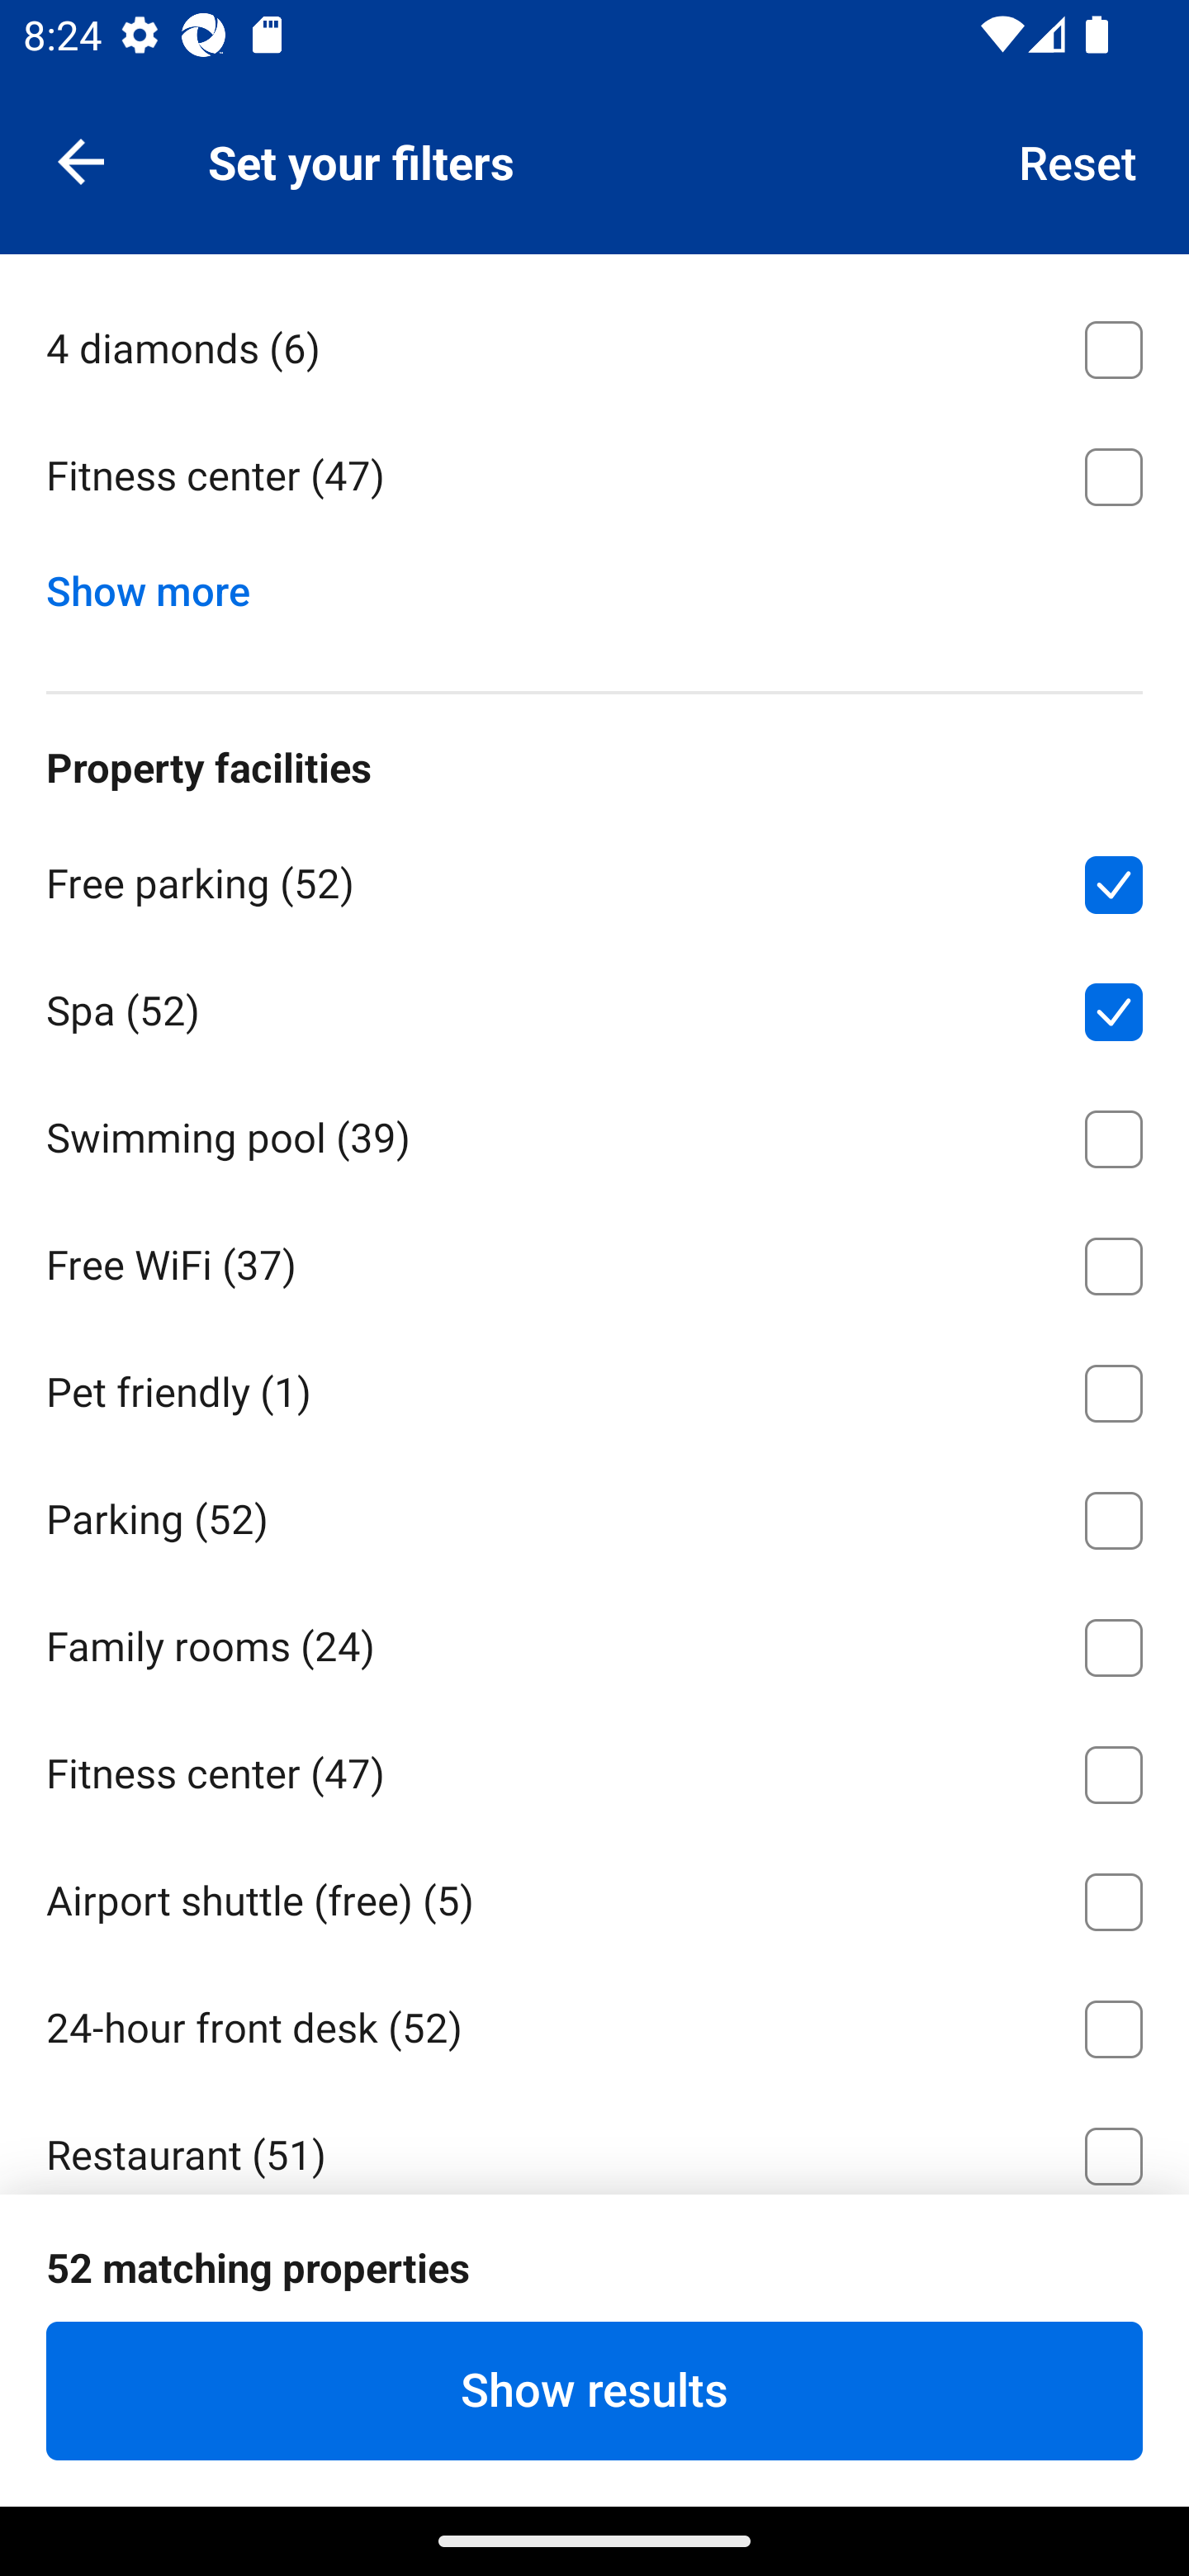 This screenshot has height=2576, width=1189. Describe the element at coordinates (594, 1769) in the screenshot. I see `Fitness center ⁦(47)` at that location.